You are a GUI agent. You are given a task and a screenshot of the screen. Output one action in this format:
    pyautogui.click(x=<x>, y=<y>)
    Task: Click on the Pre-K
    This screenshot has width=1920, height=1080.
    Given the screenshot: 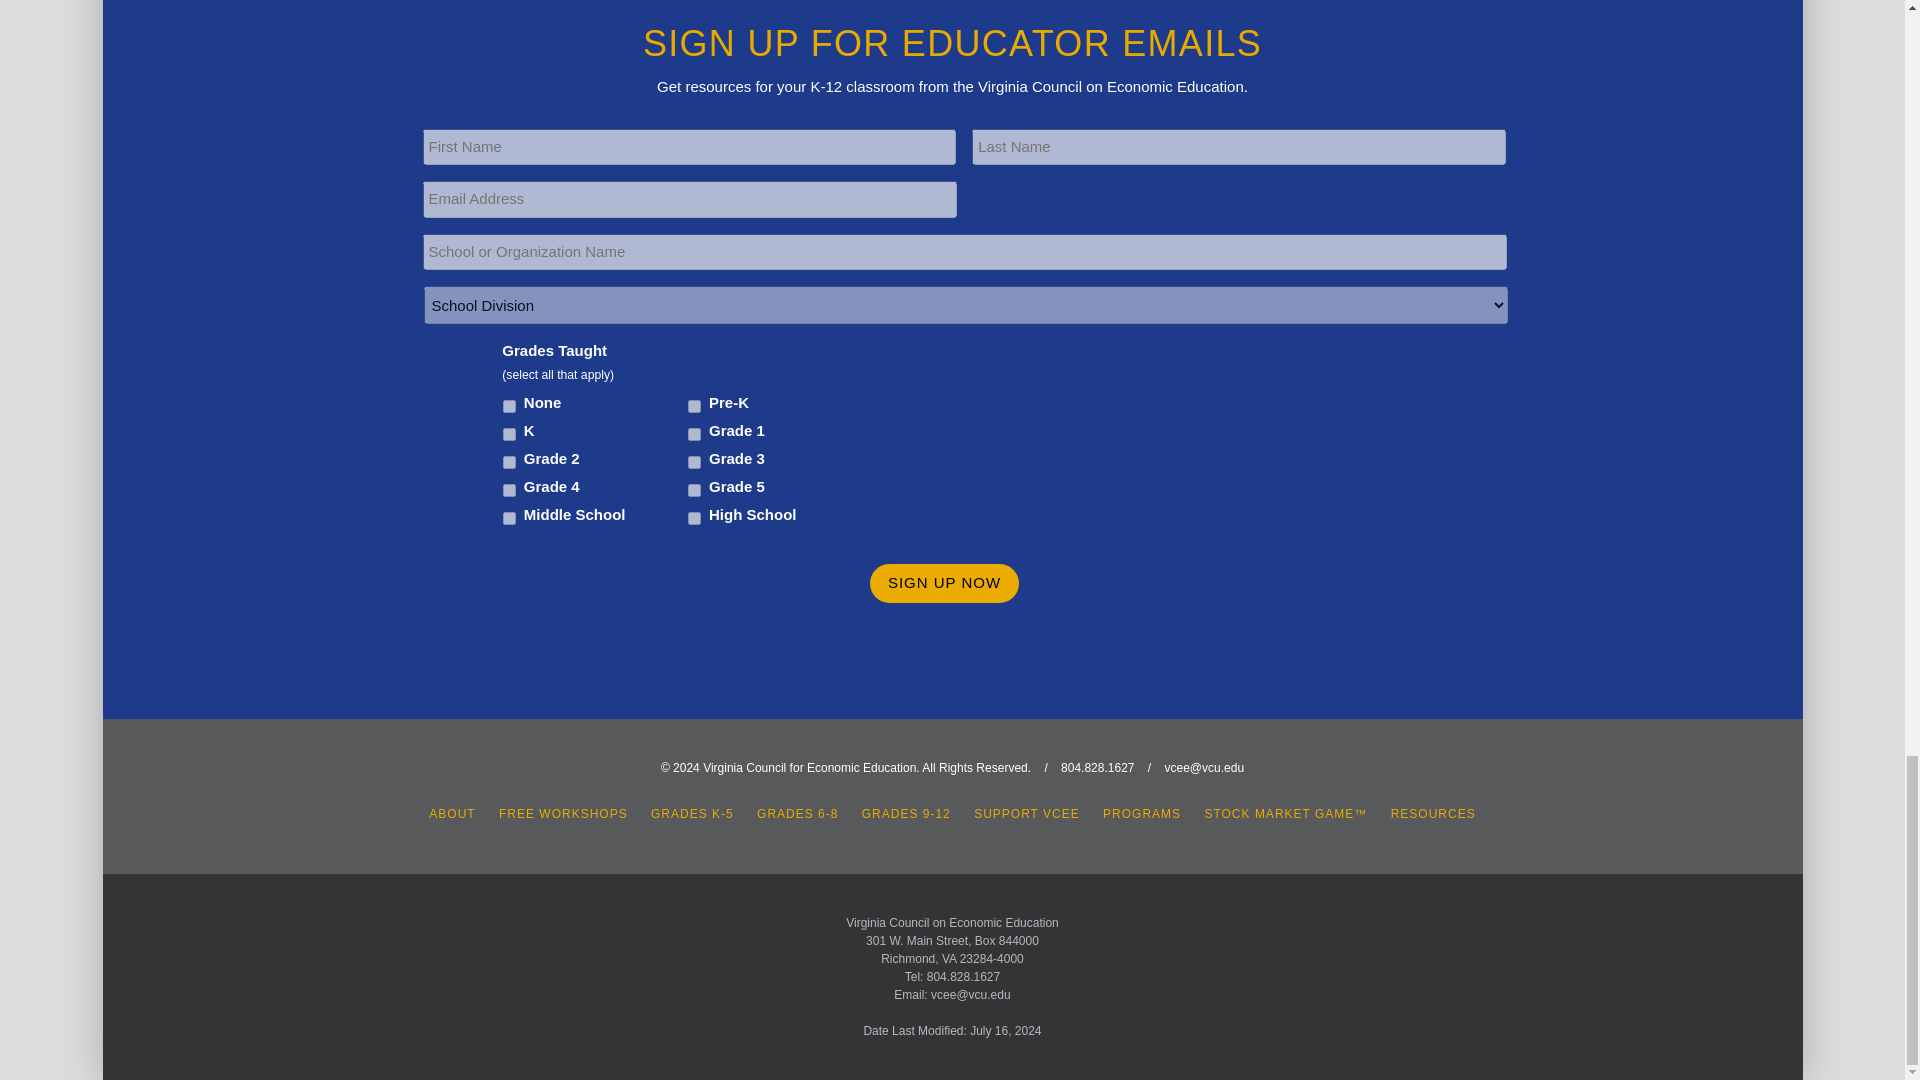 What is the action you would take?
    pyautogui.click(x=694, y=406)
    